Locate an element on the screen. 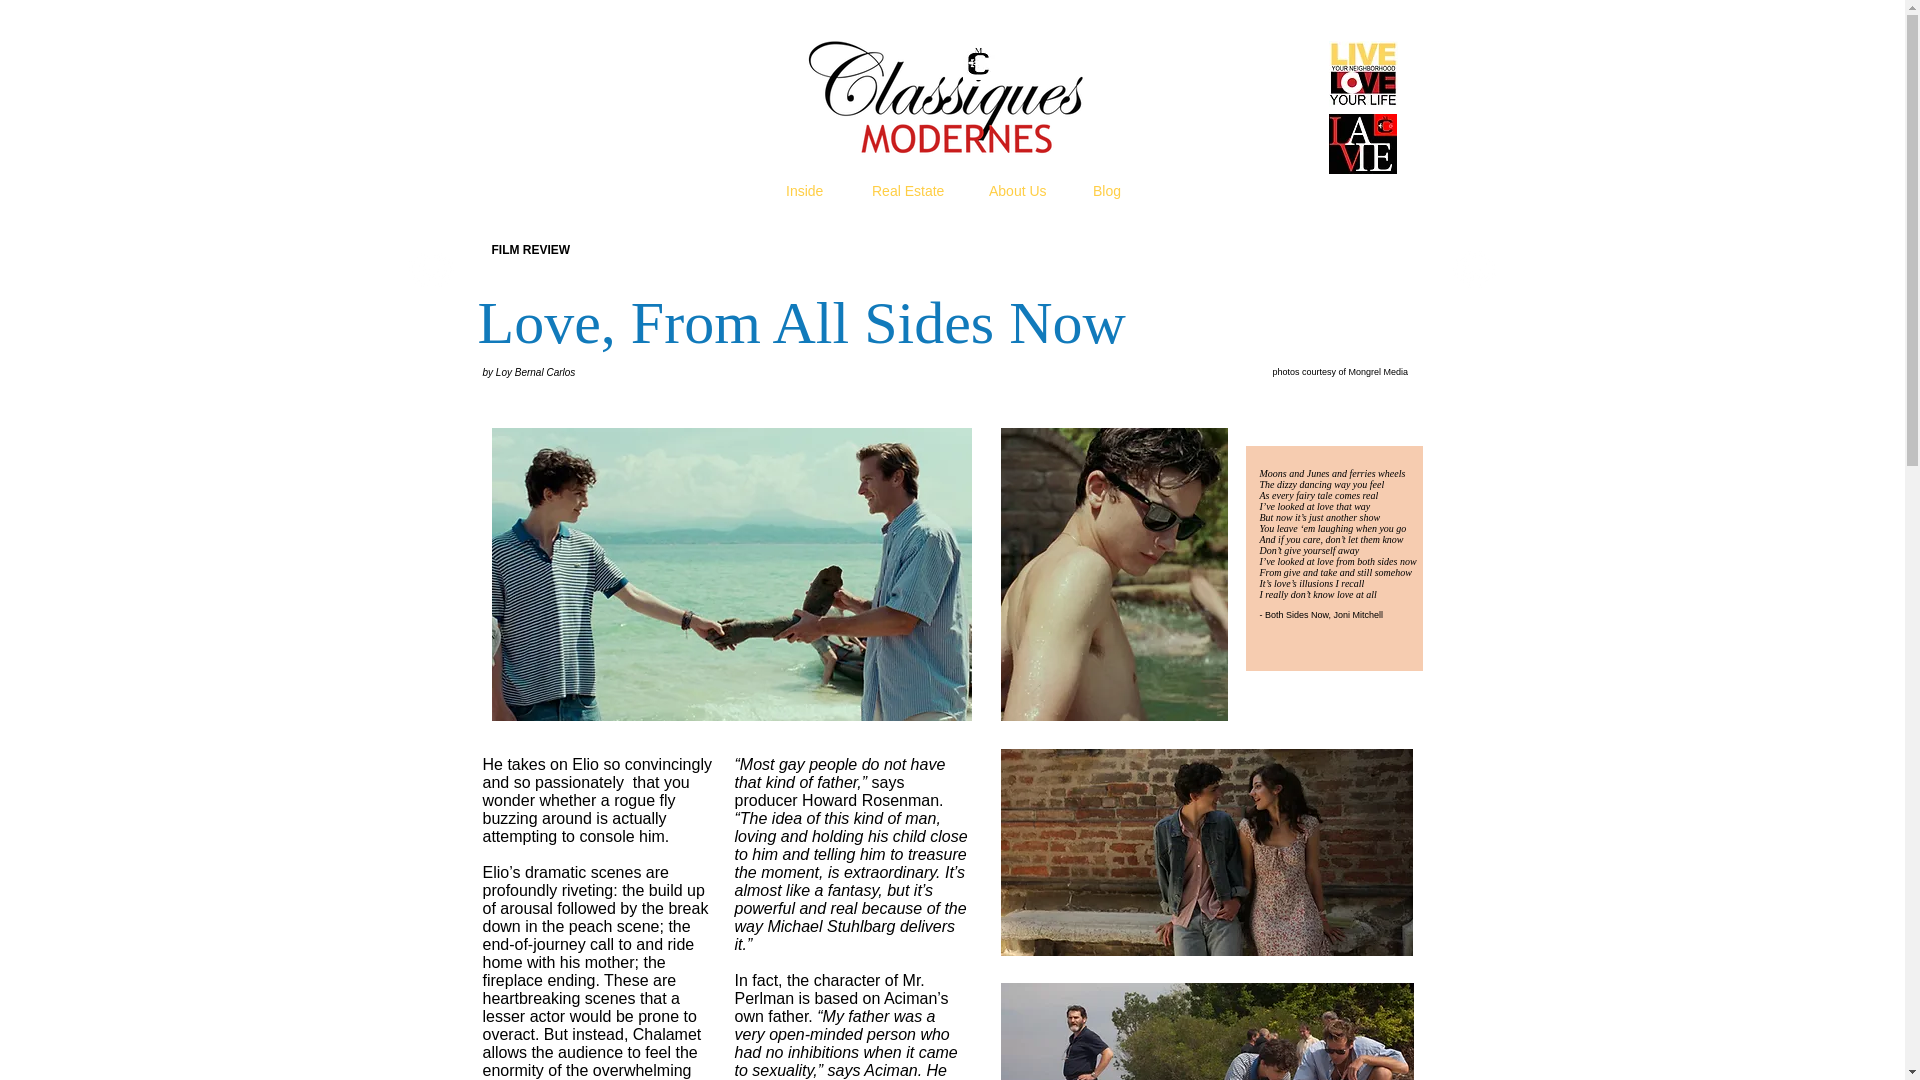 The height and width of the screenshot is (1080, 1920). Blog is located at coordinates (1276, 186).